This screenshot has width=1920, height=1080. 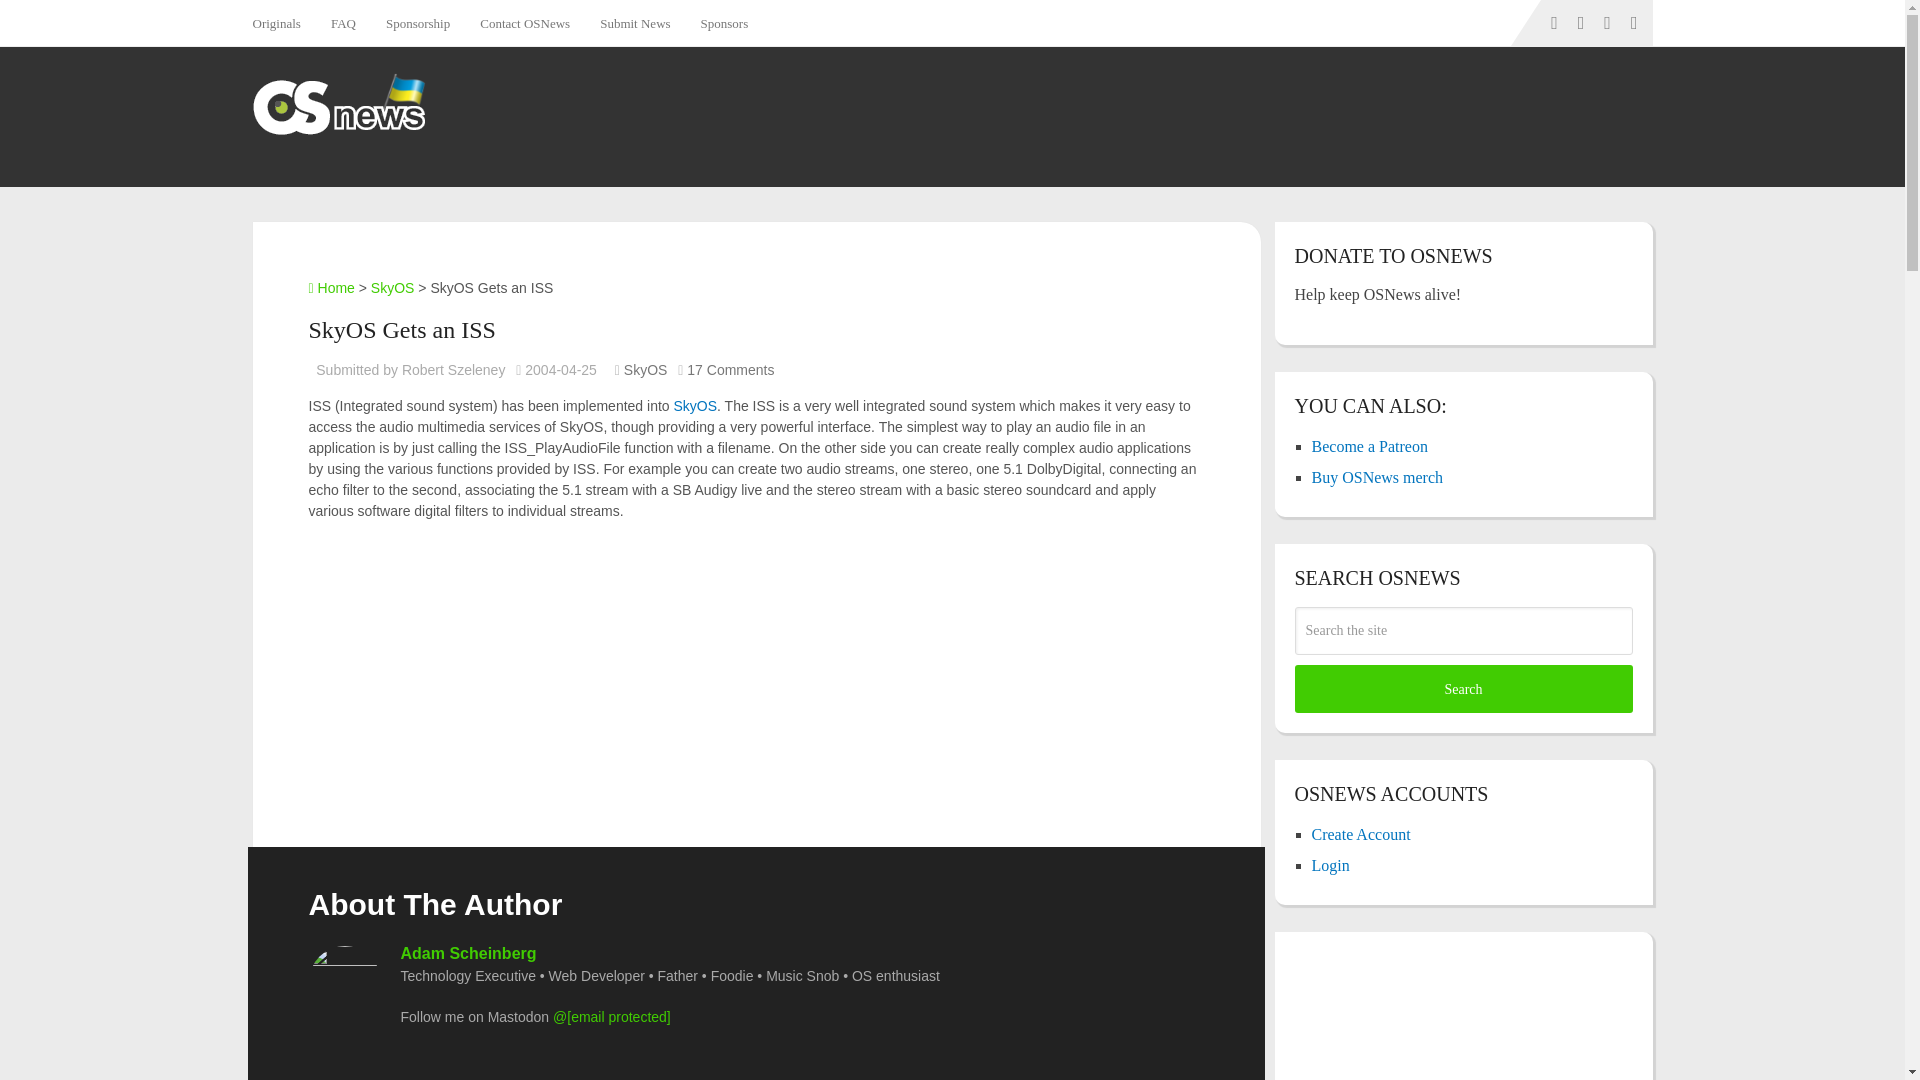 I want to click on Contact OSNews, so click(x=524, y=23).